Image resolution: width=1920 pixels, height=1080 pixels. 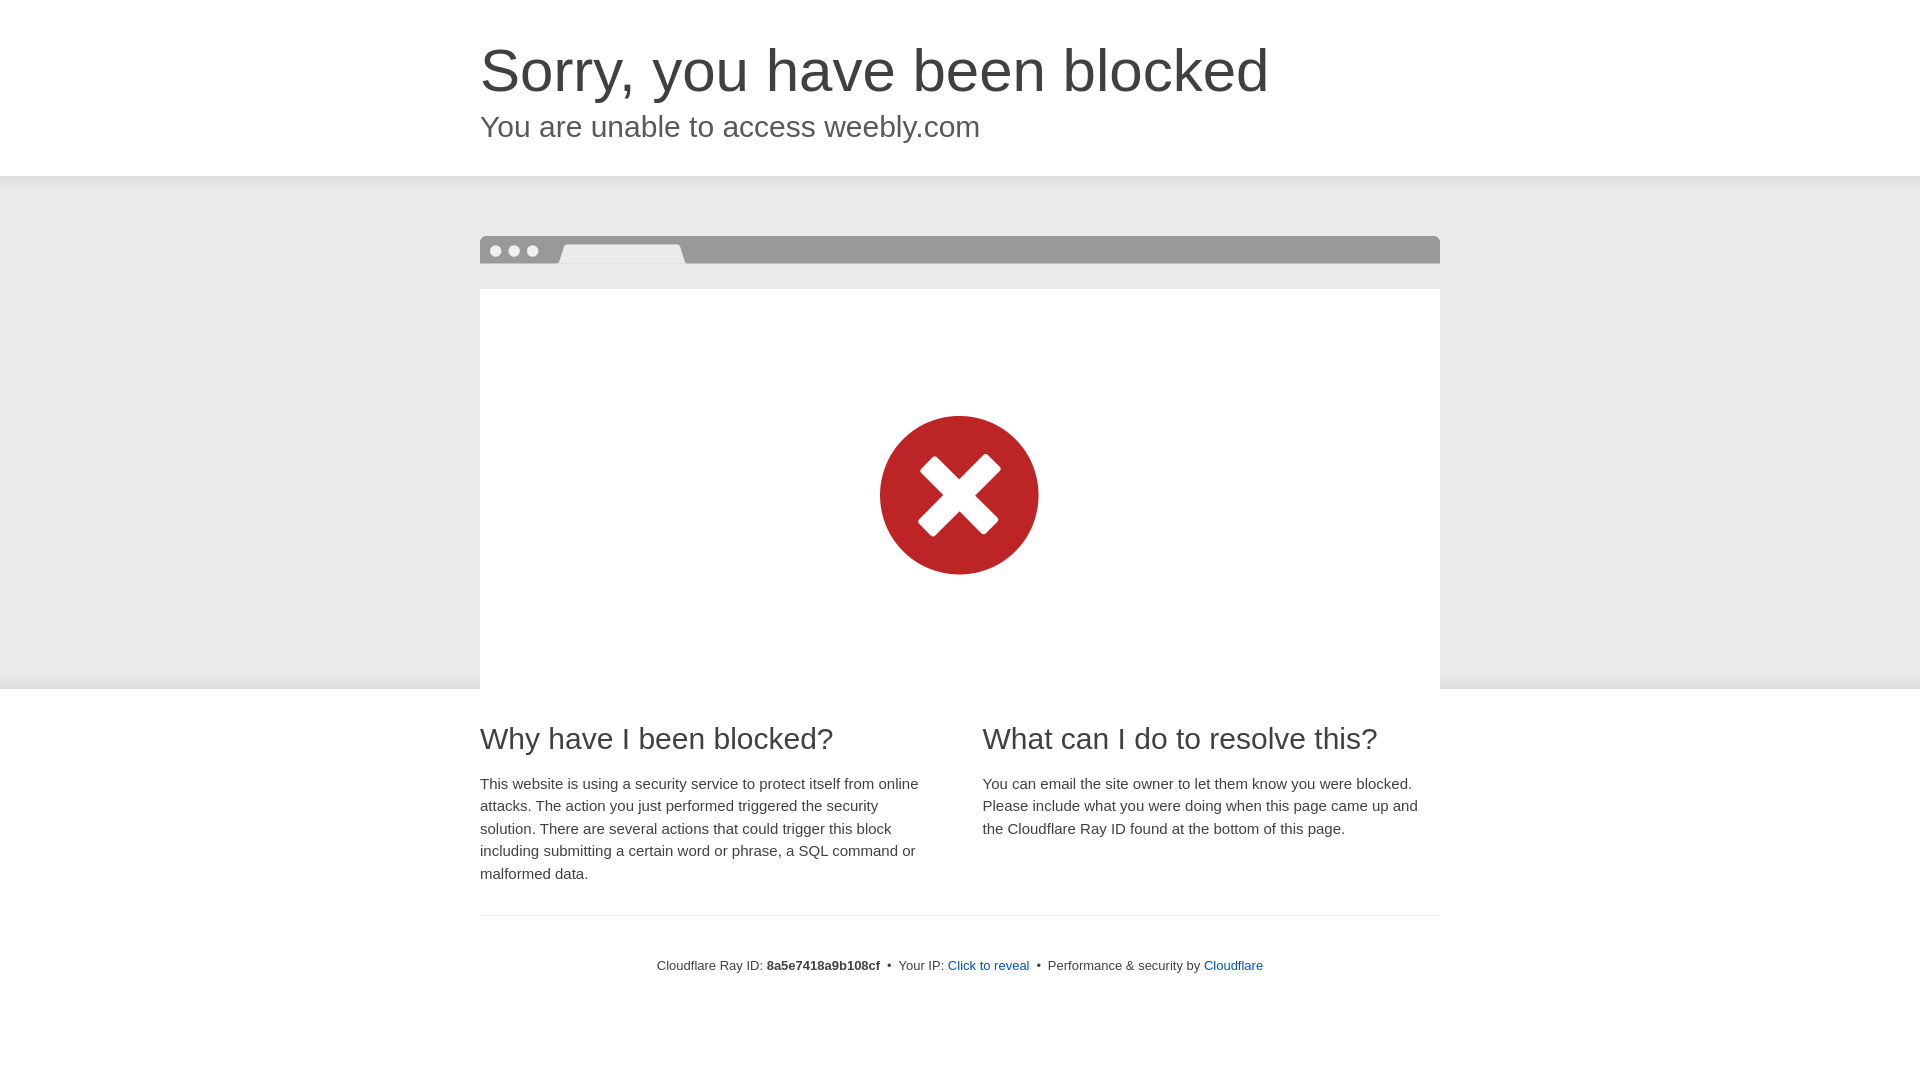 What do you see at coordinates (1233, 965) in the screenshot?
I see `Cloudflare` at bounding box center [1233, 965].